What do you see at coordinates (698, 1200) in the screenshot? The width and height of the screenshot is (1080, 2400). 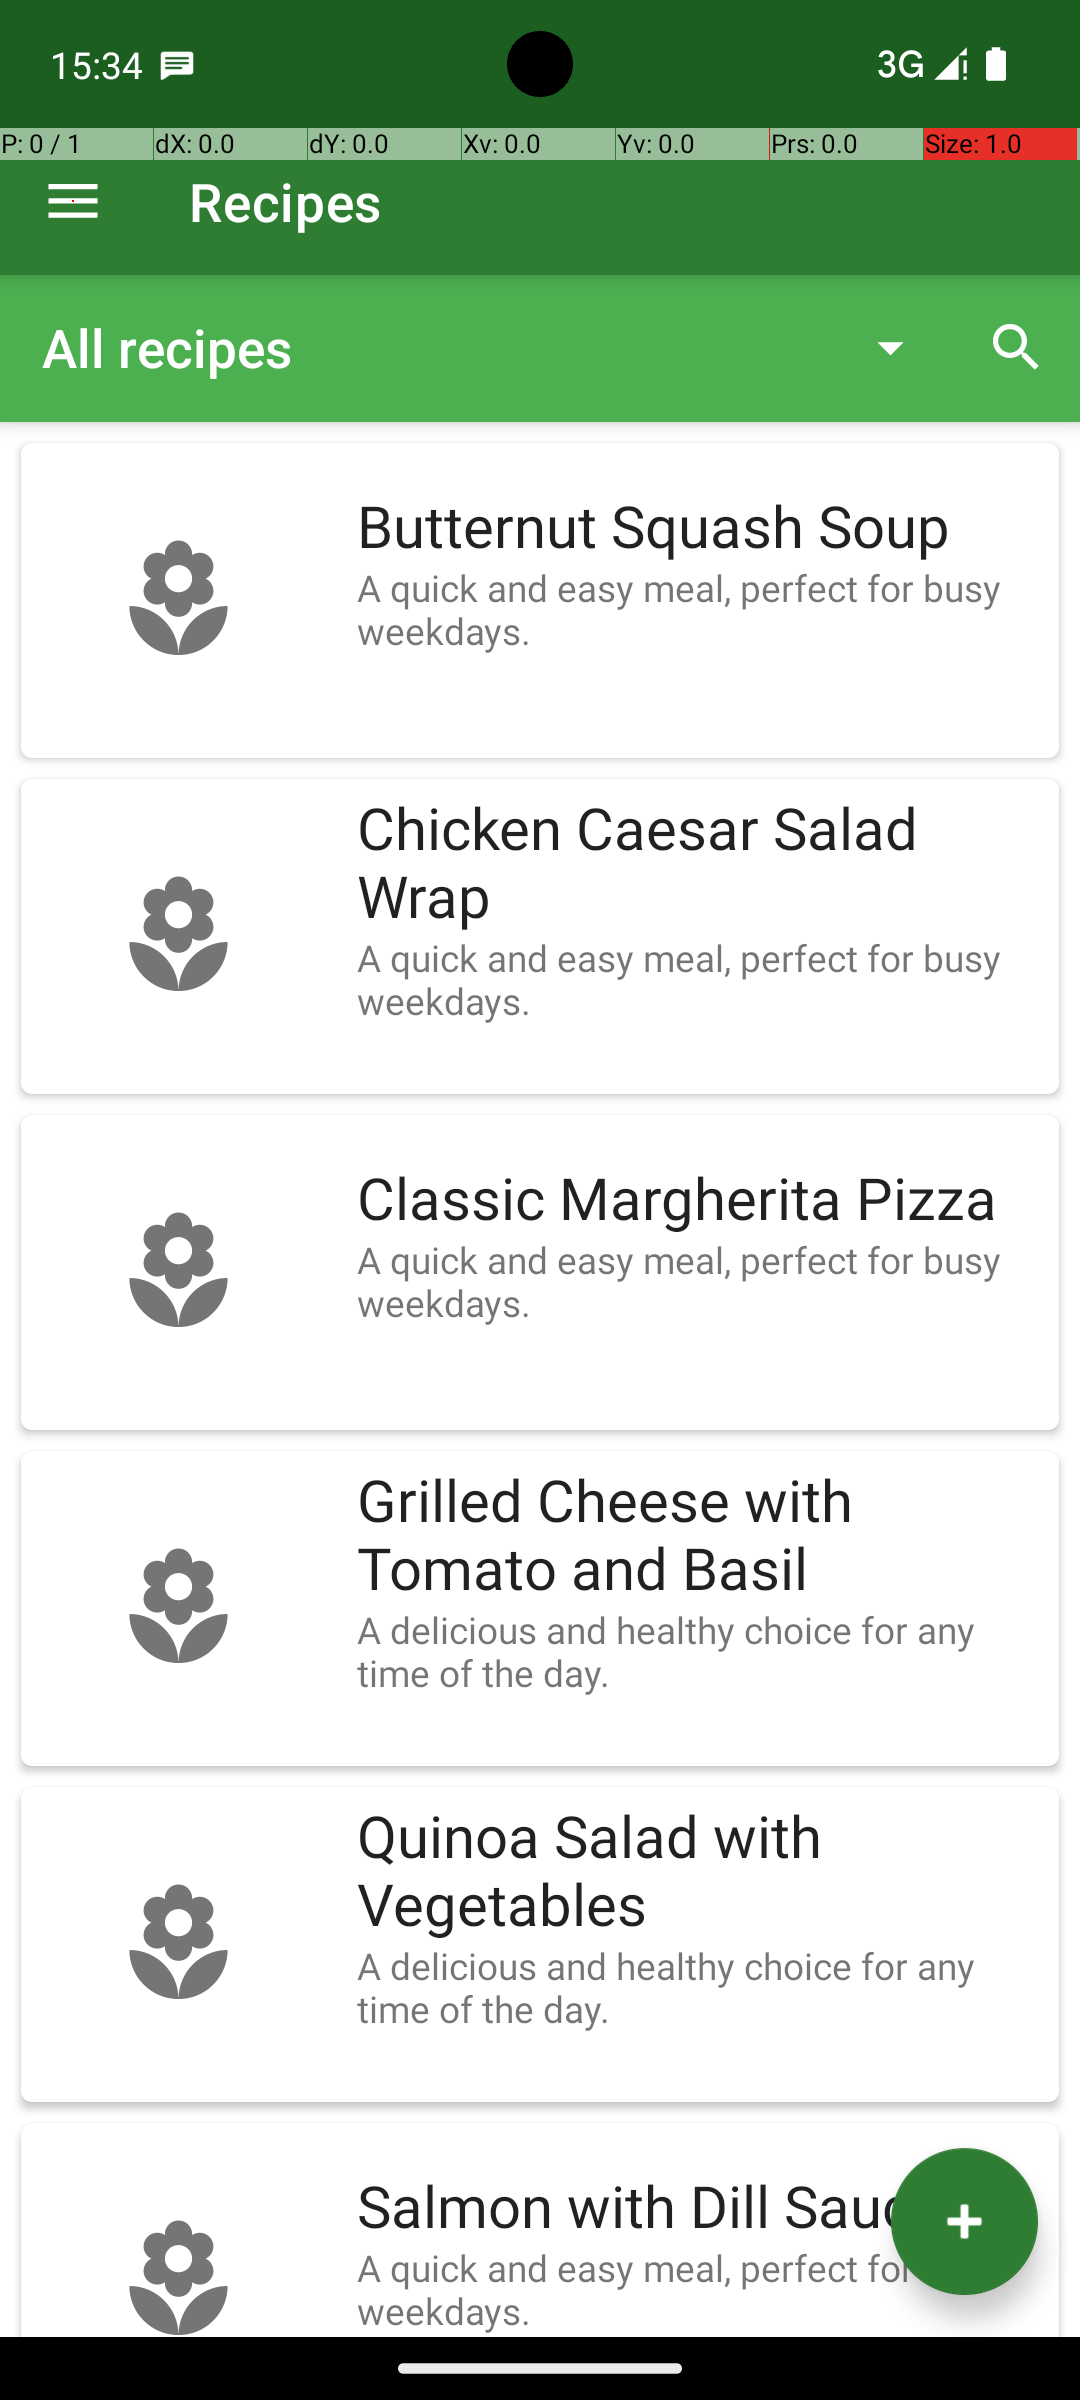 I see `Classic Margherita Pizza` at bounding box center [698, 1200].